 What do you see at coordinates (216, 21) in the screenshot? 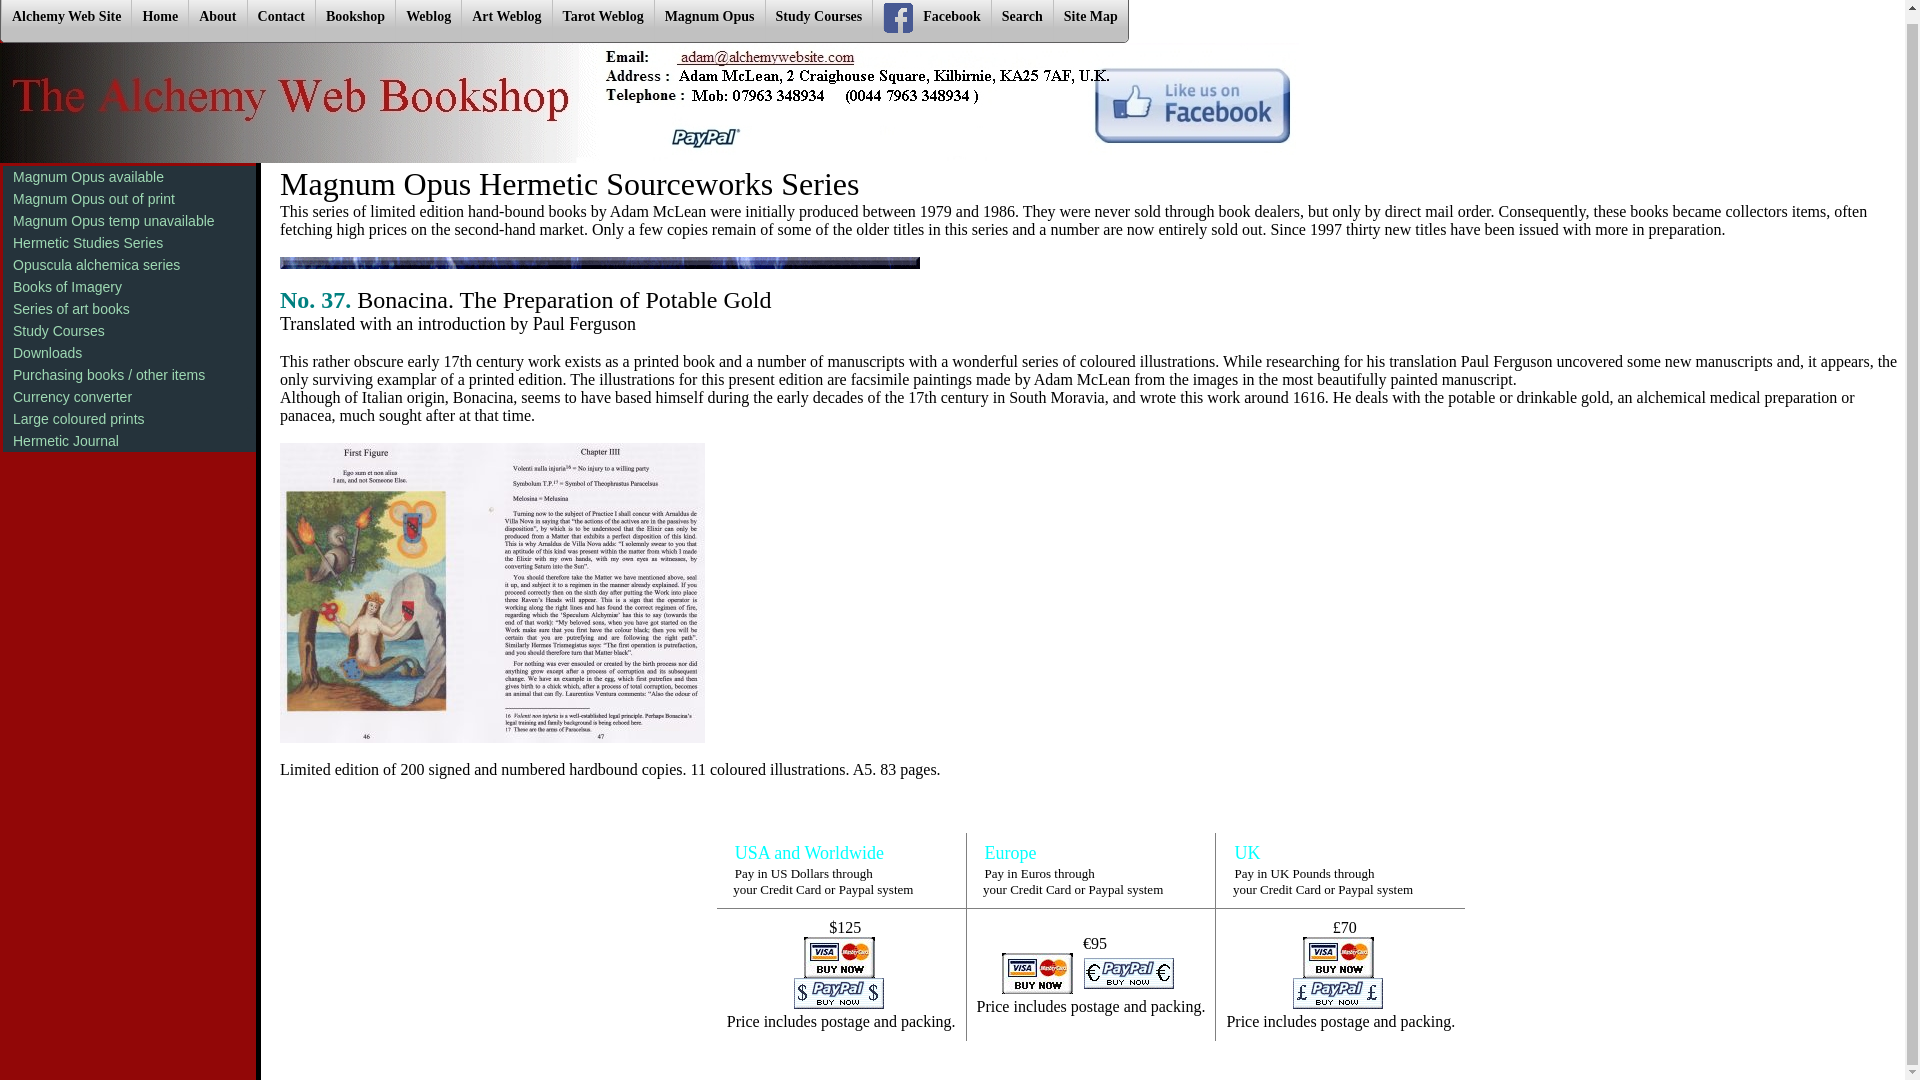
I see `About` at bounding box center [216, 21].